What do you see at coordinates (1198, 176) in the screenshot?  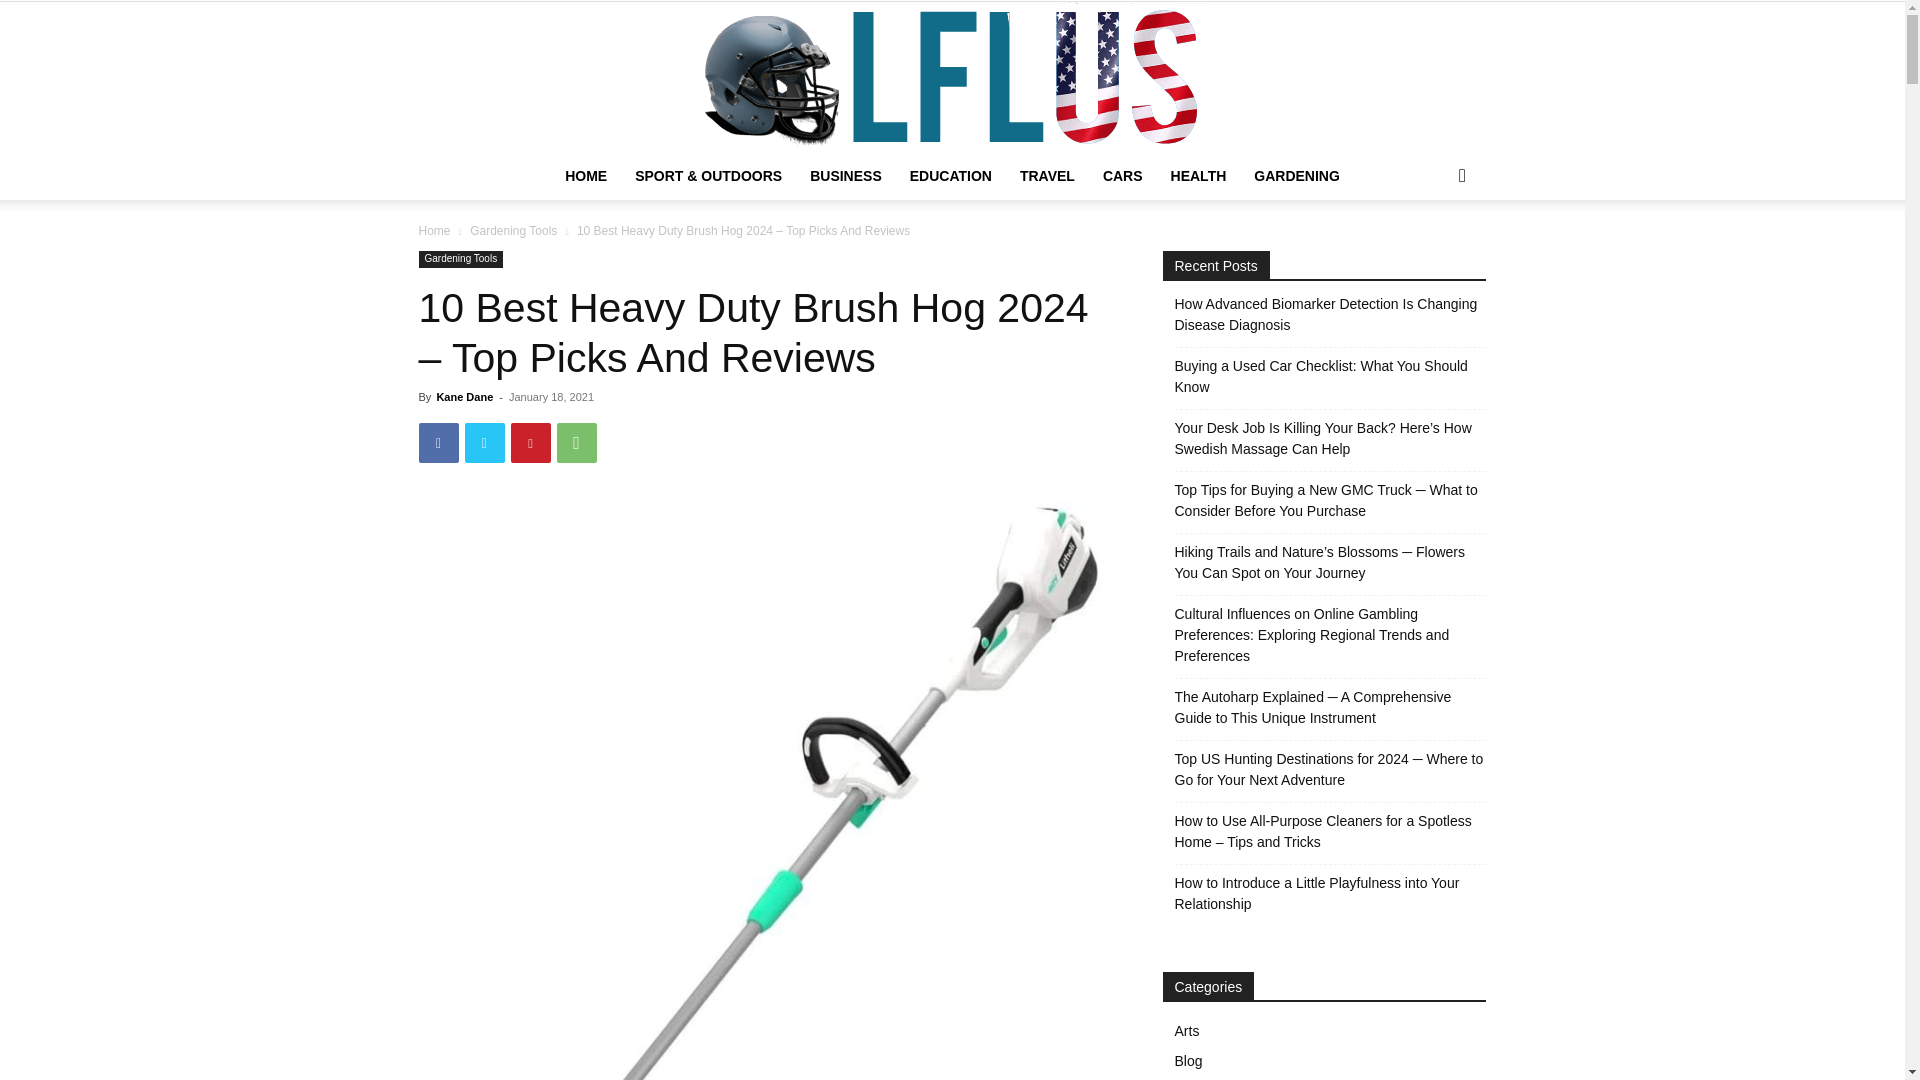 I see `HEALTH` at bounding box center [1198, 176].